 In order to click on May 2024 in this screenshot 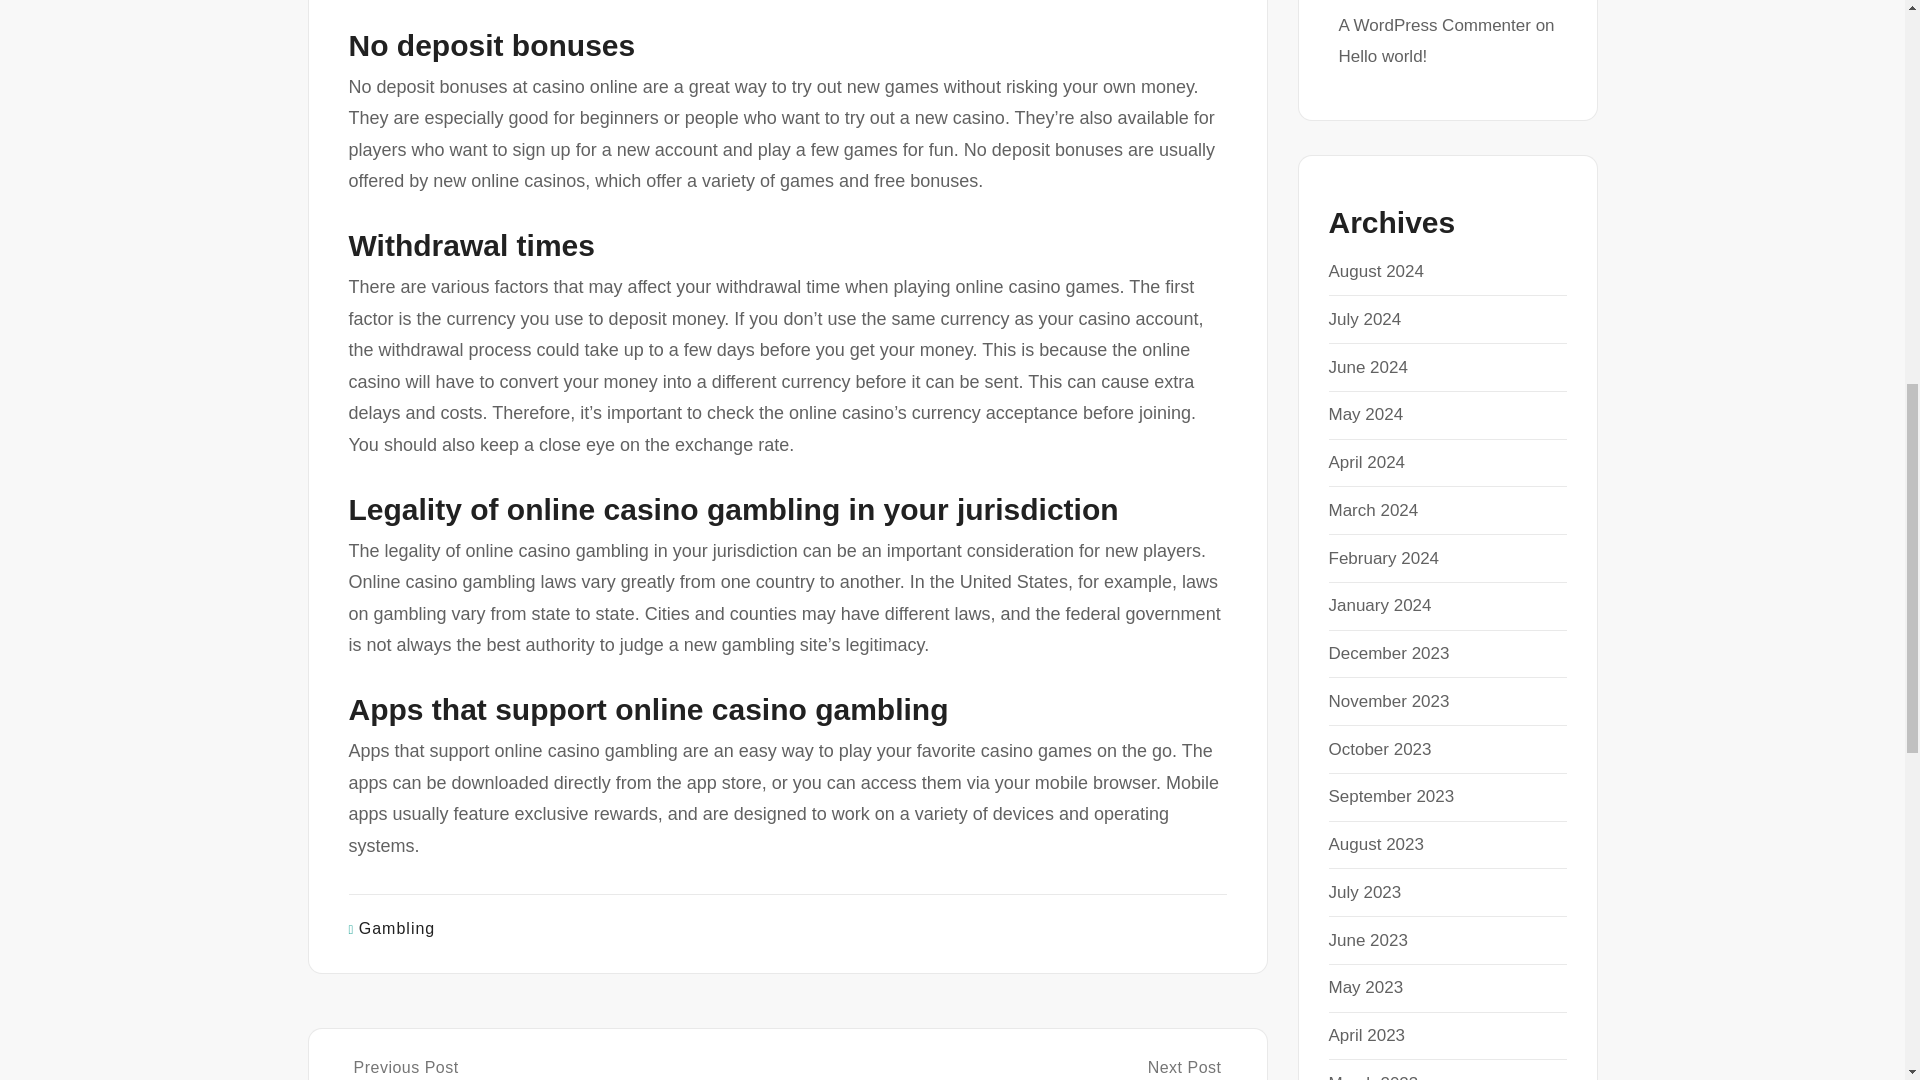, I will do `click(1388, 701)`.